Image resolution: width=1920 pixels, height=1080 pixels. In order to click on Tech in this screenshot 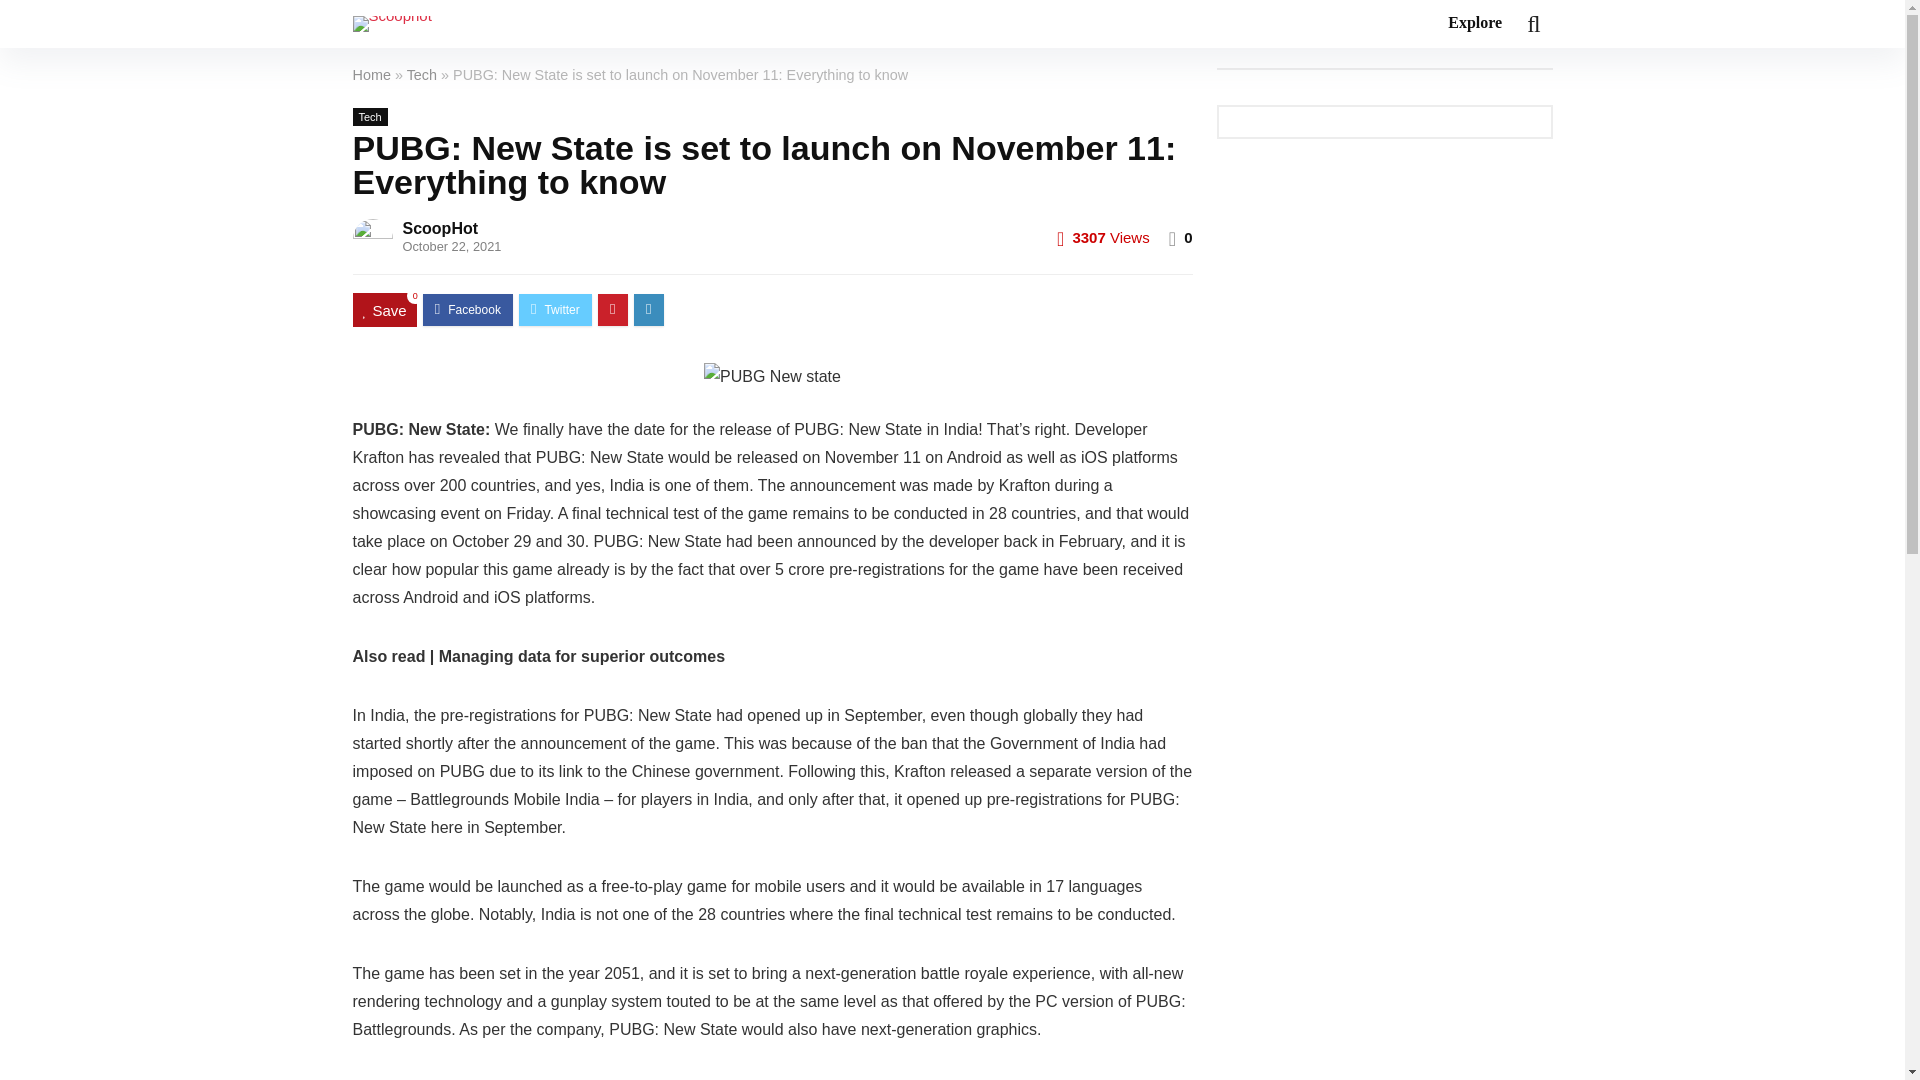, I will do `click(369, 117)`.